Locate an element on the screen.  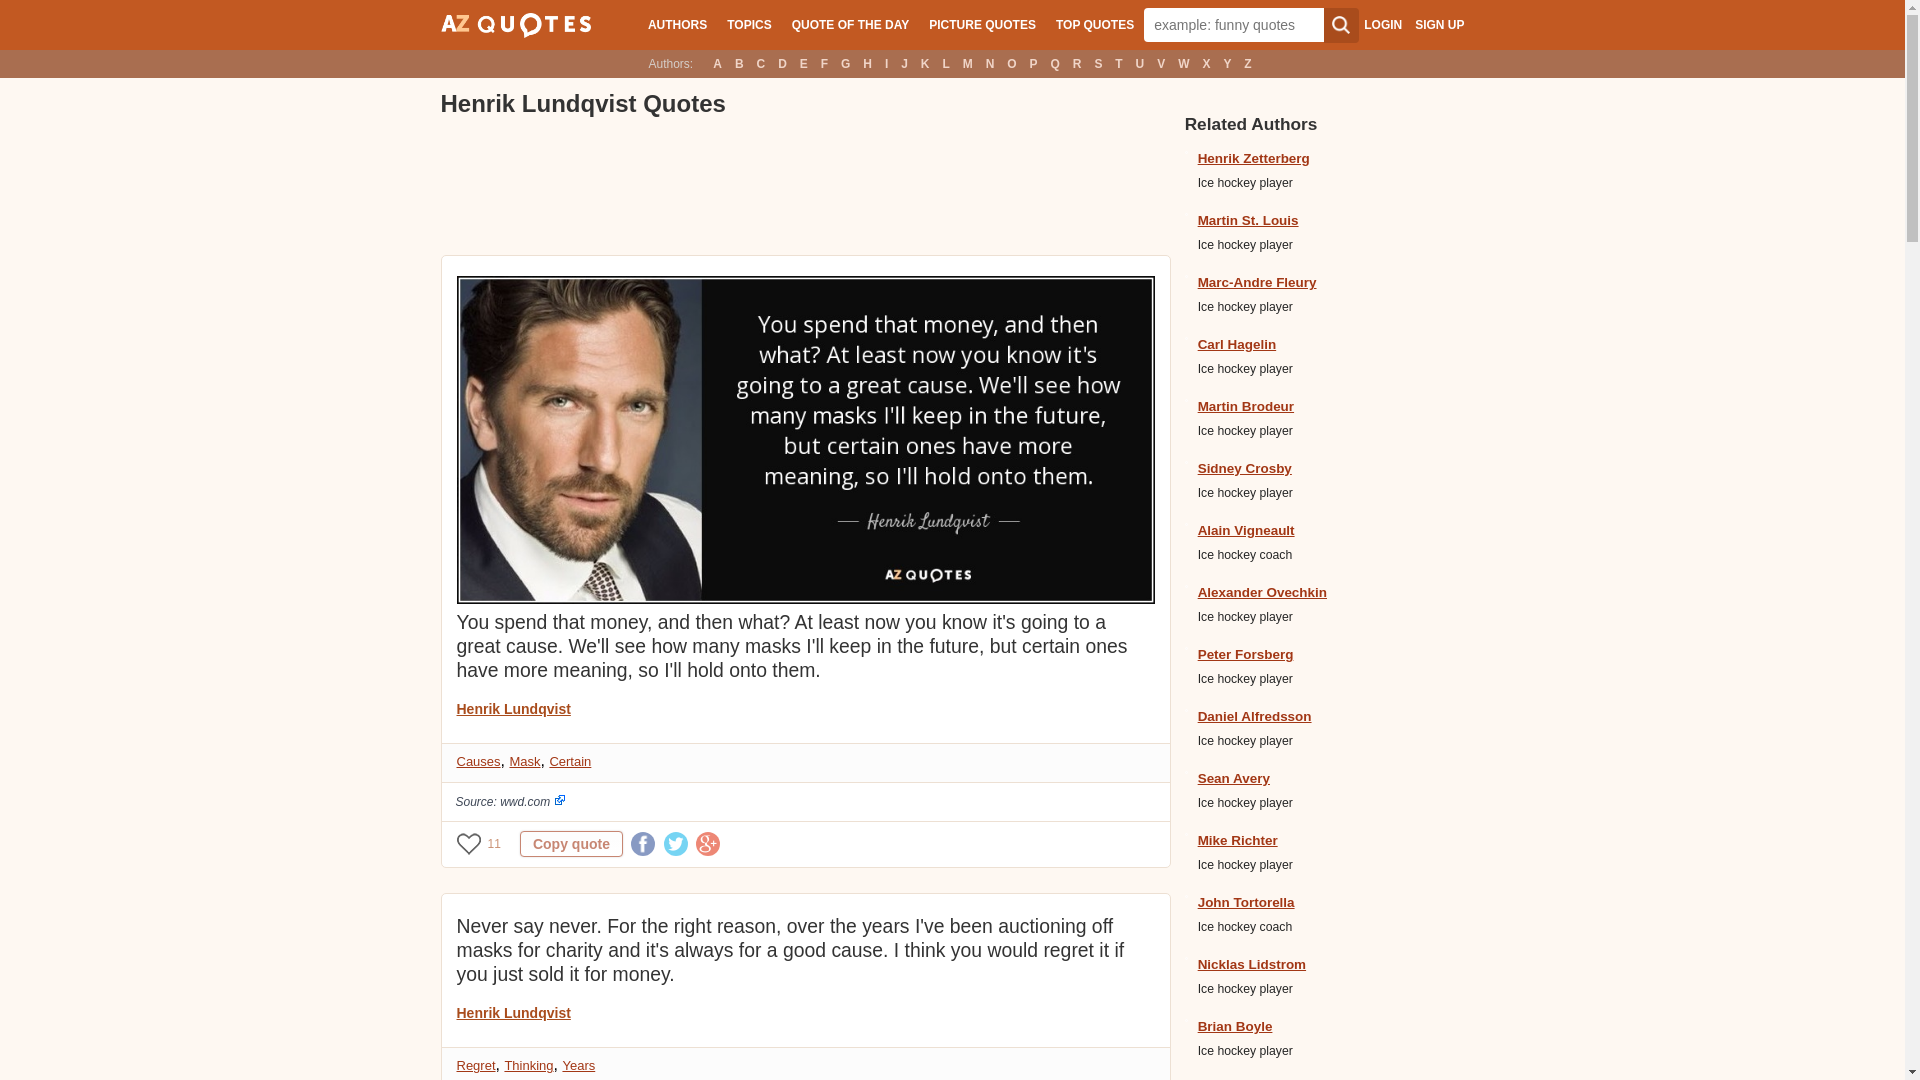
LOGIN is located at coordinates (1382, 25).